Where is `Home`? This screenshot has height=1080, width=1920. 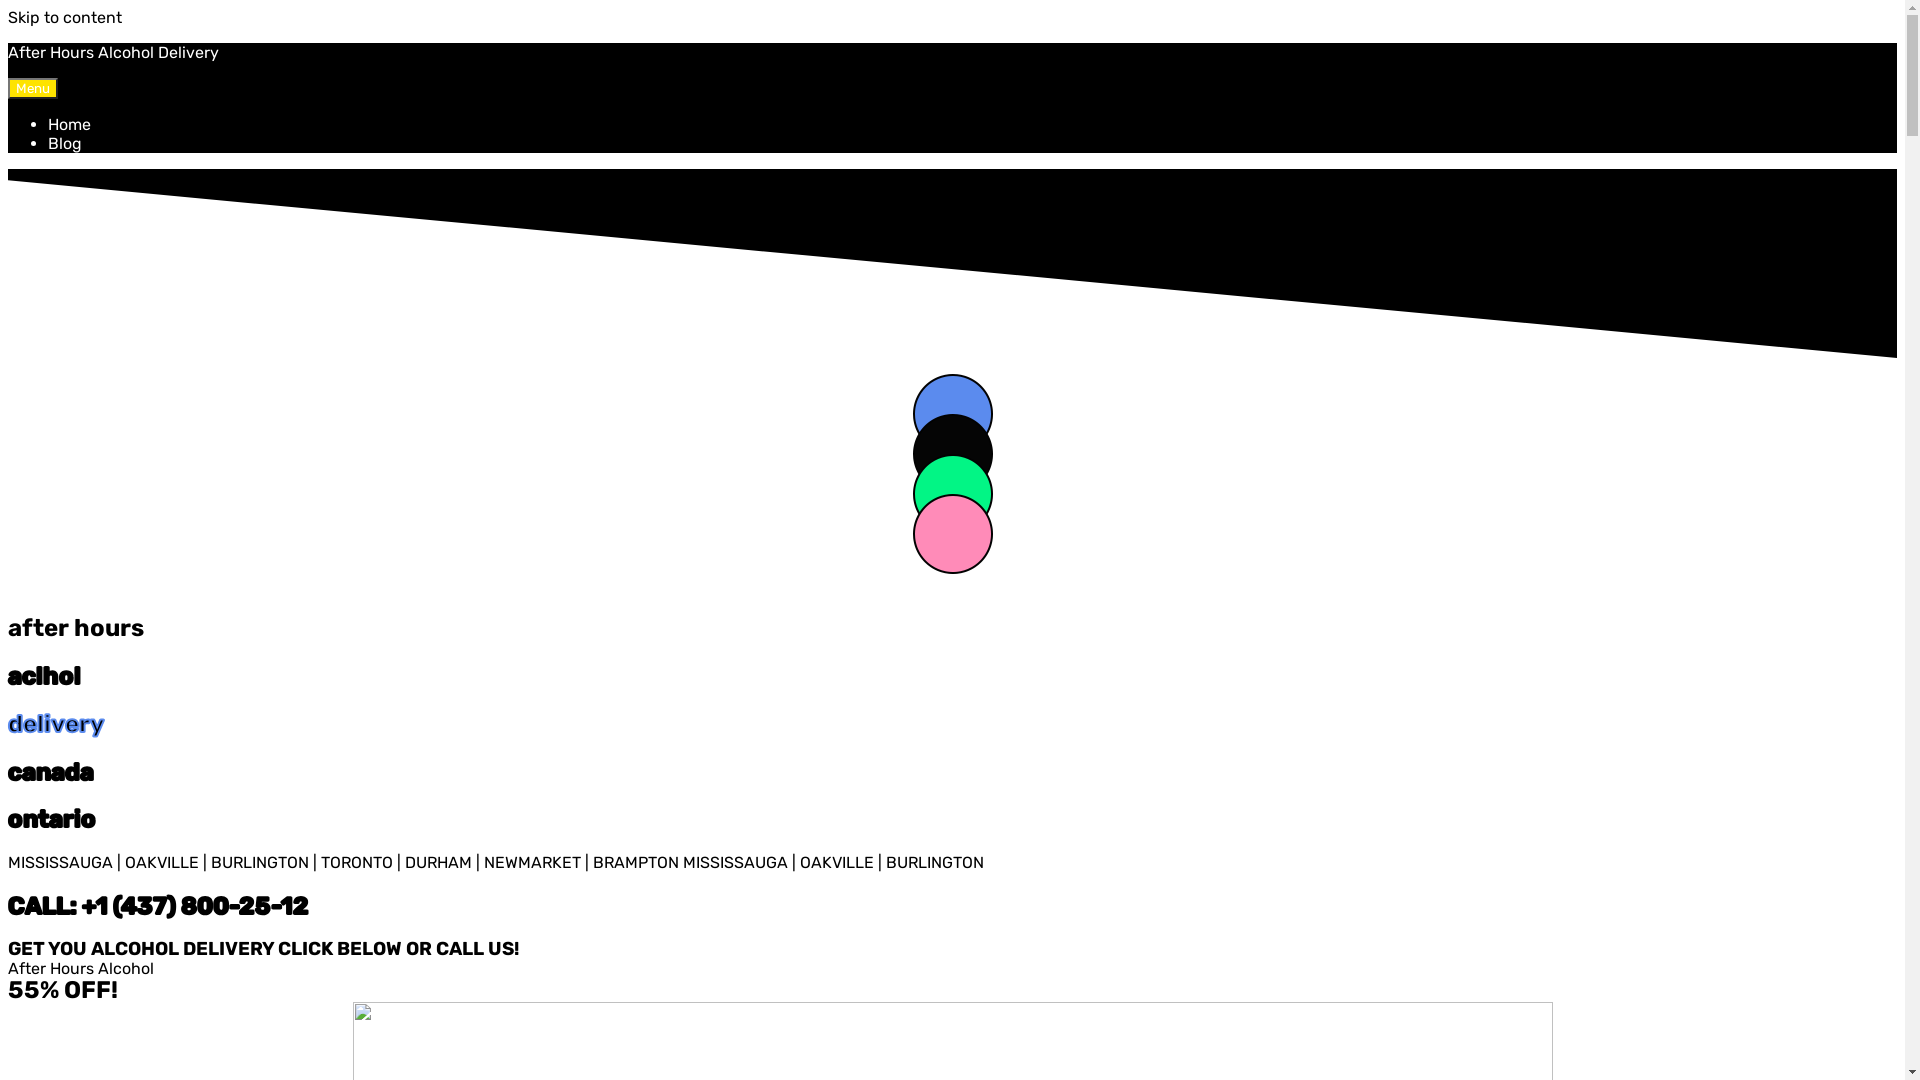
Home is located at coordinates (70, 124).